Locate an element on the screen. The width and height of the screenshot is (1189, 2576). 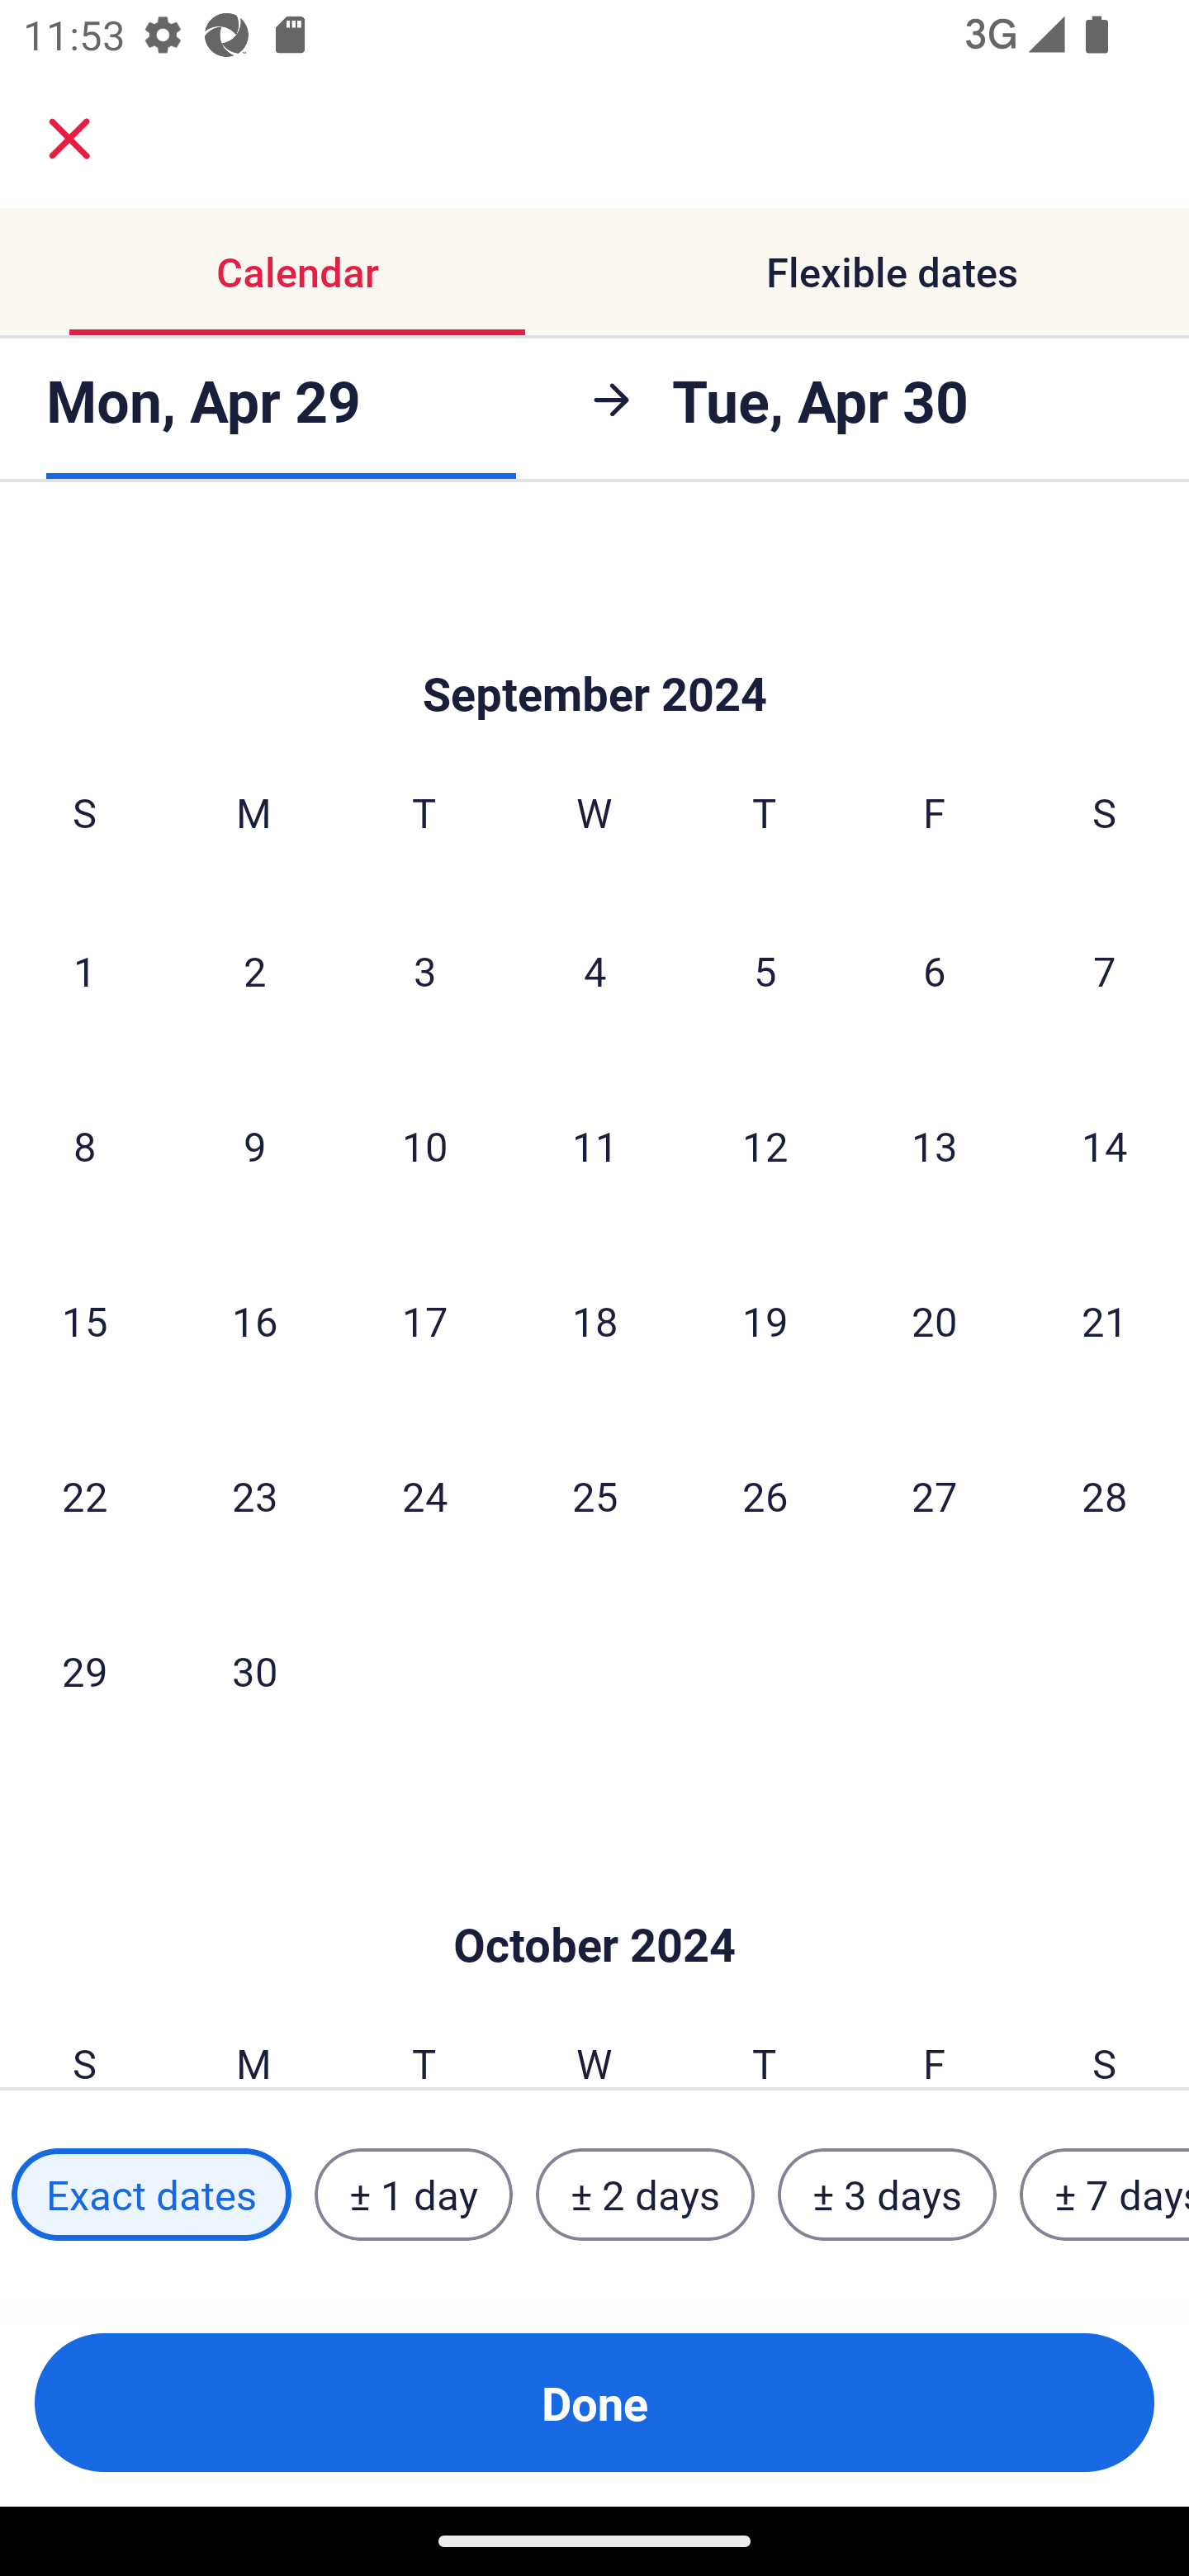
8 Sunday, September 8, 2024 is located at coordinates (84, 1146).